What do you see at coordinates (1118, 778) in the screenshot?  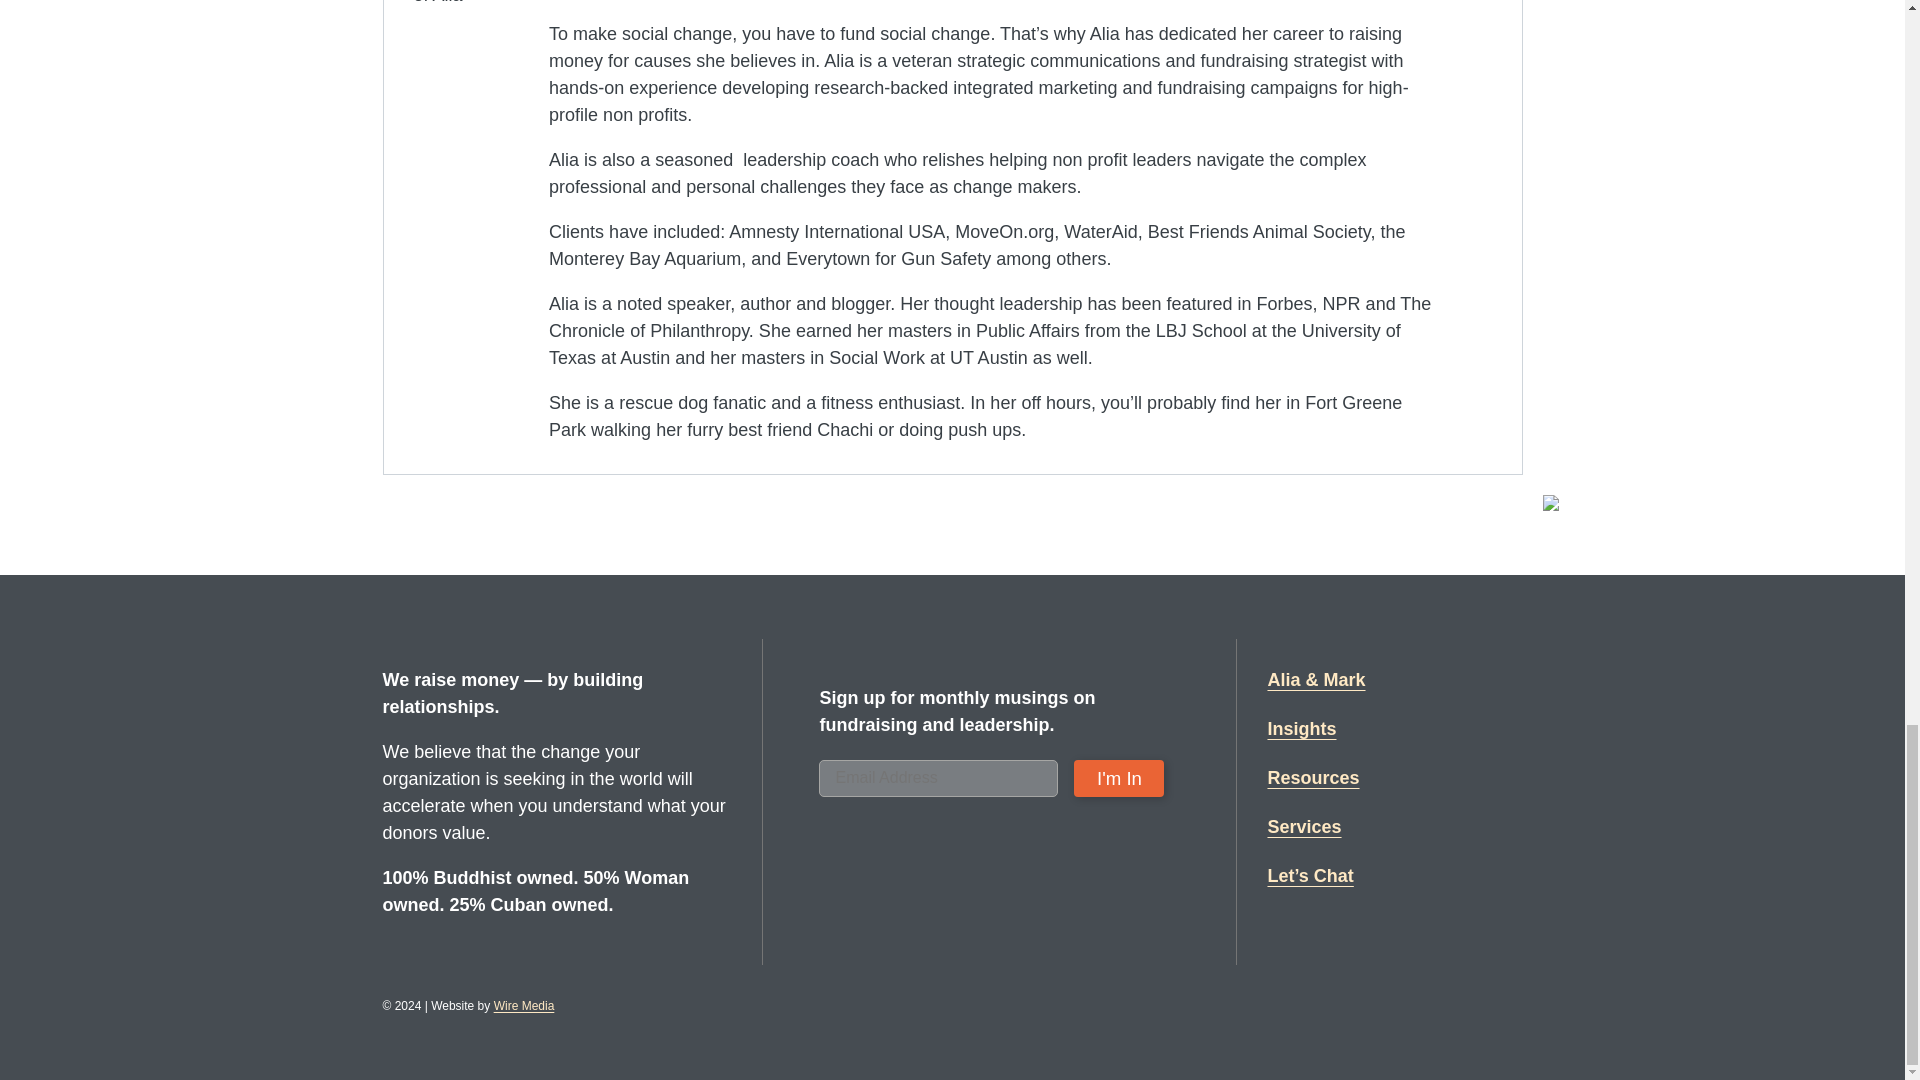 I see `I'm In` at bounding box center [1118, 778].